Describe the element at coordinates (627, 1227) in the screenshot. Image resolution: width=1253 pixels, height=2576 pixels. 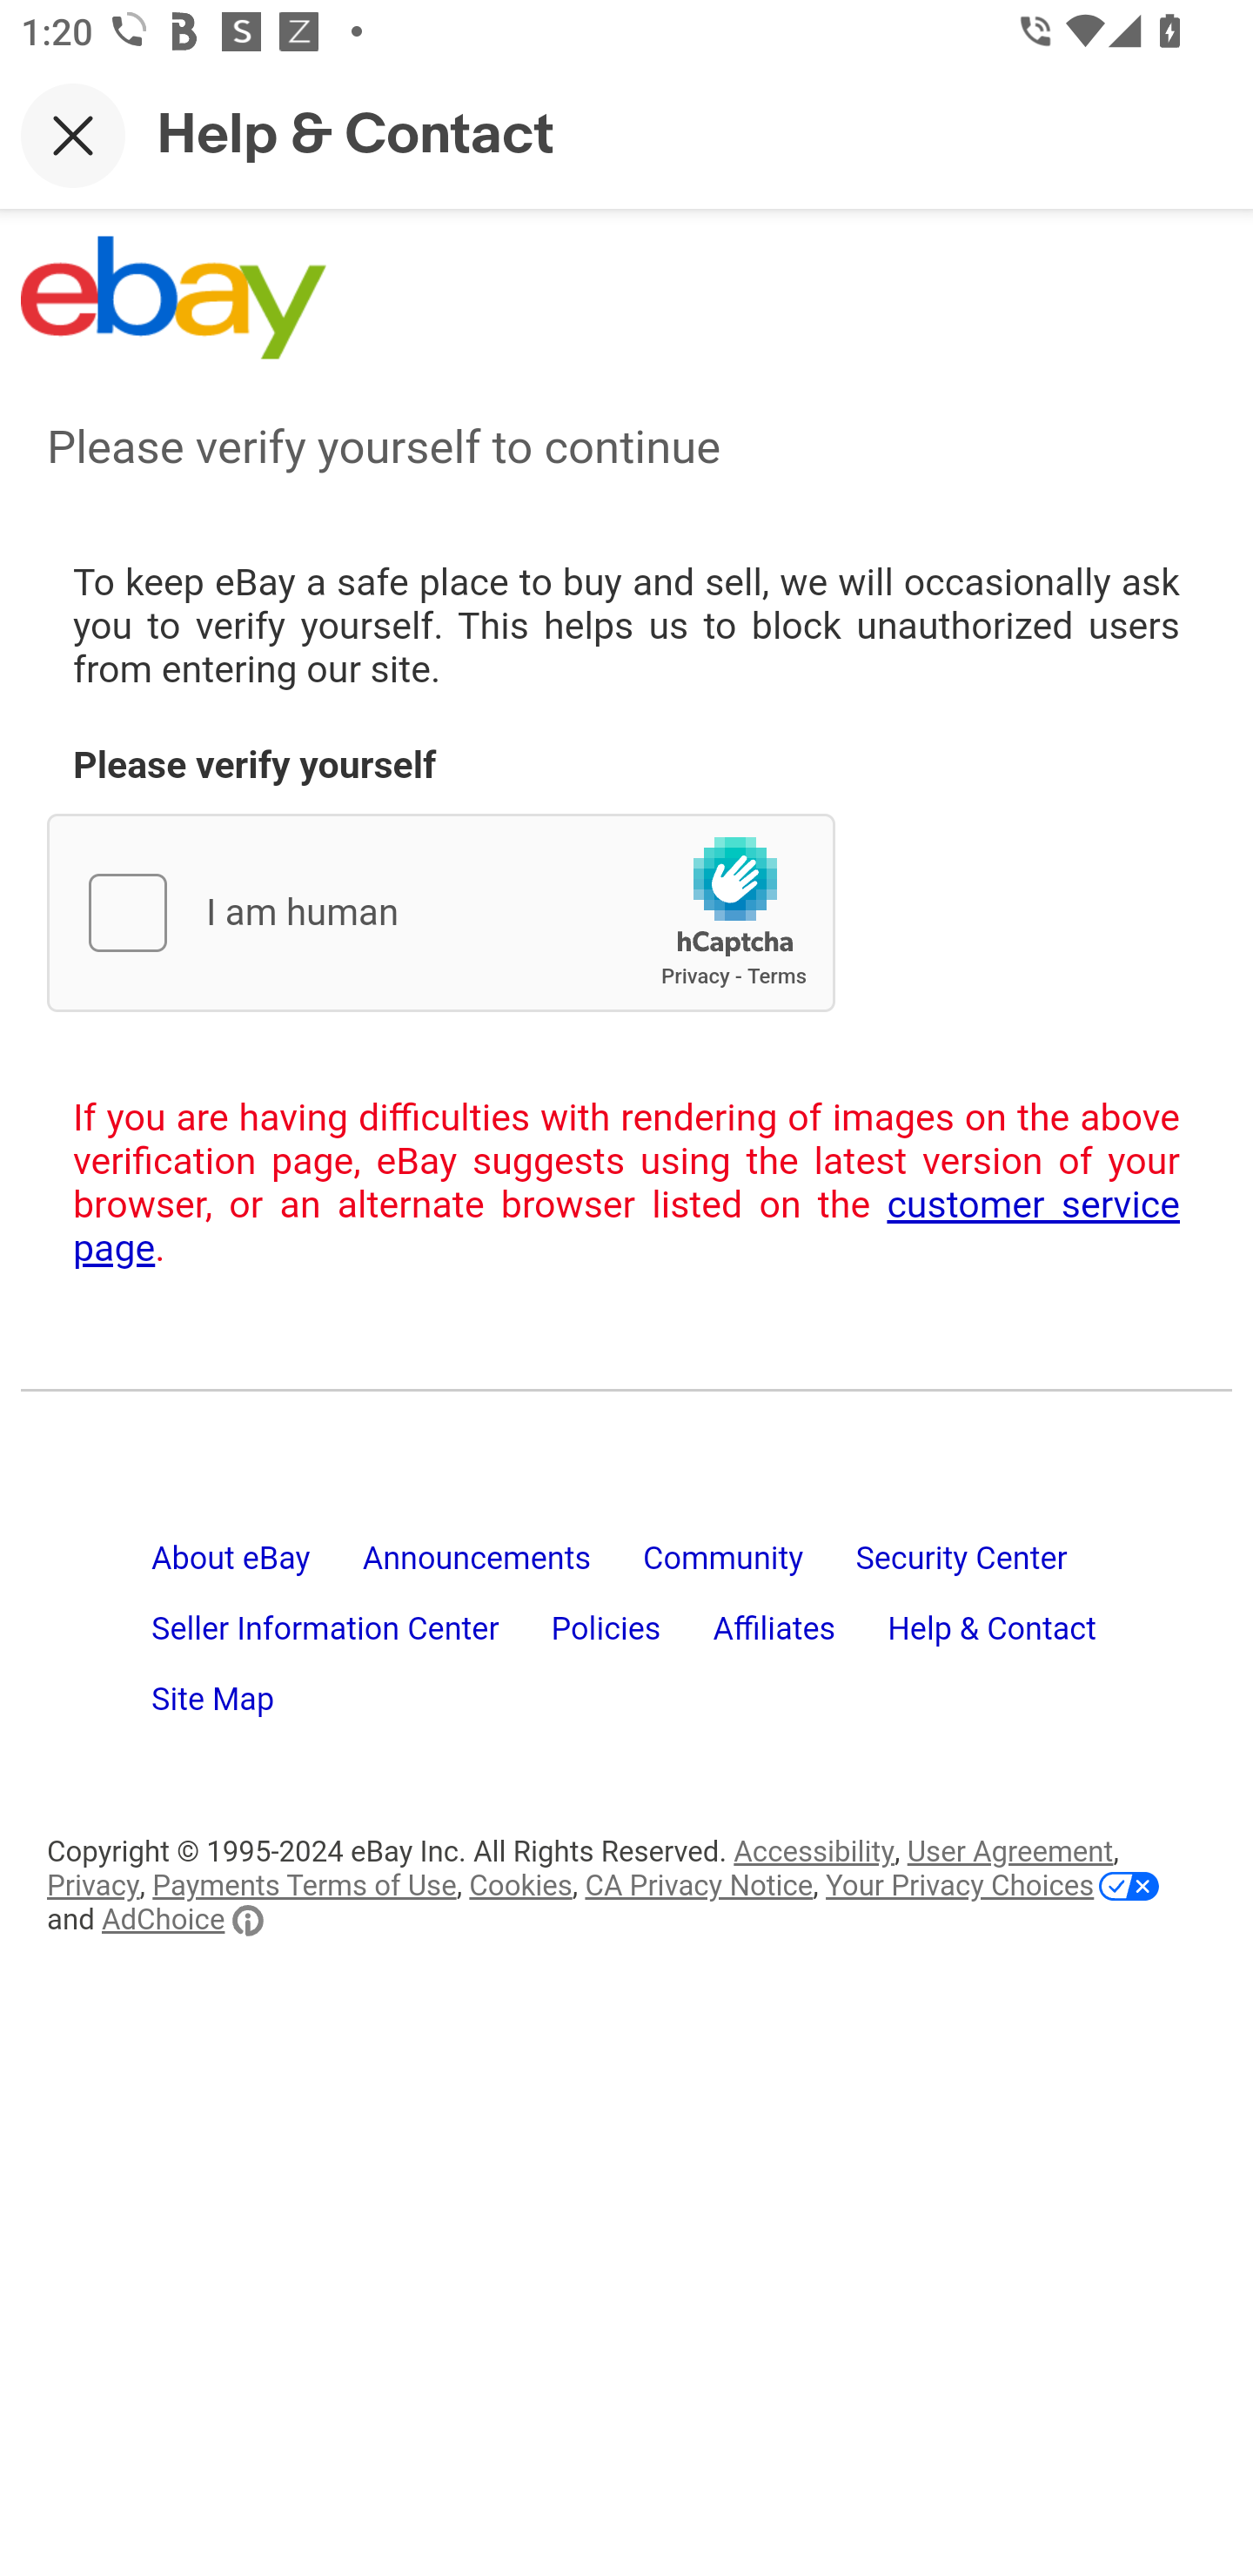
I see `customer service page` at that location.